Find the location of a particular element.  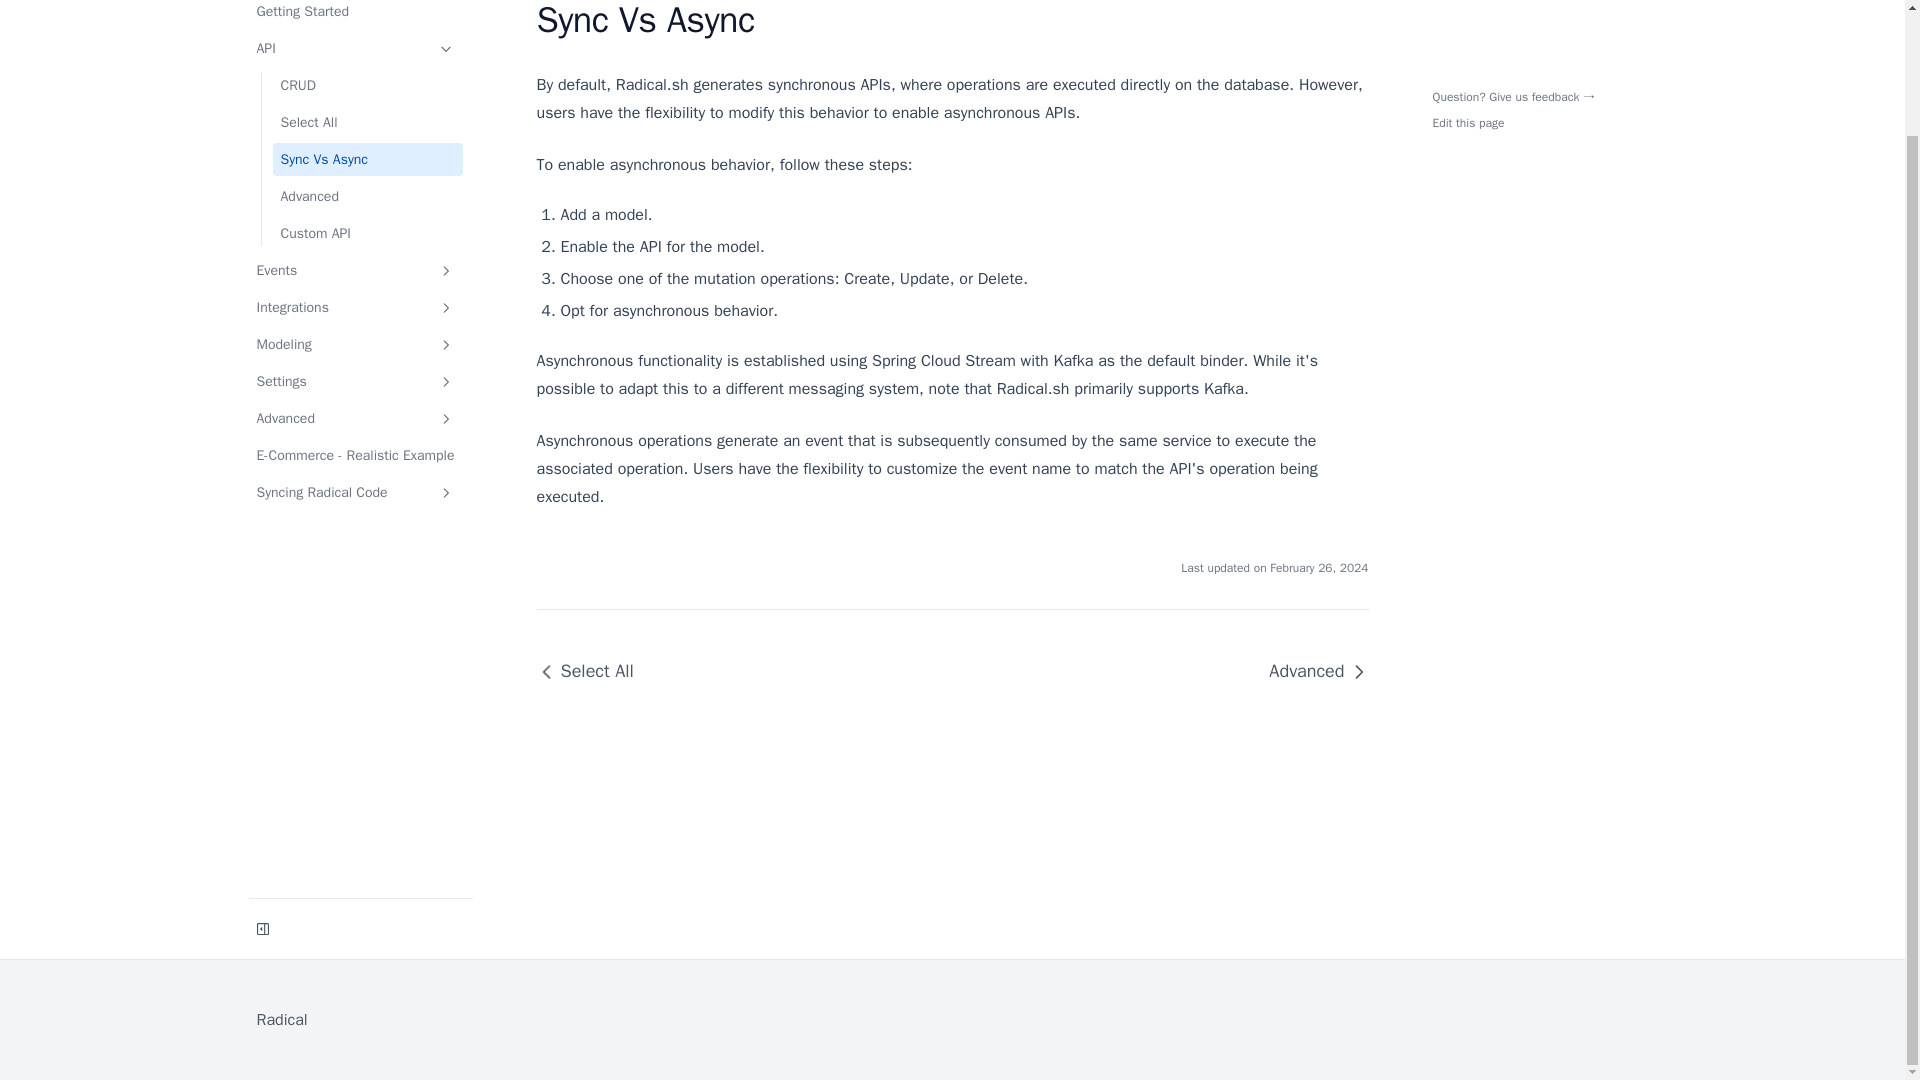

Custom API is located at coordinates (367, 233).